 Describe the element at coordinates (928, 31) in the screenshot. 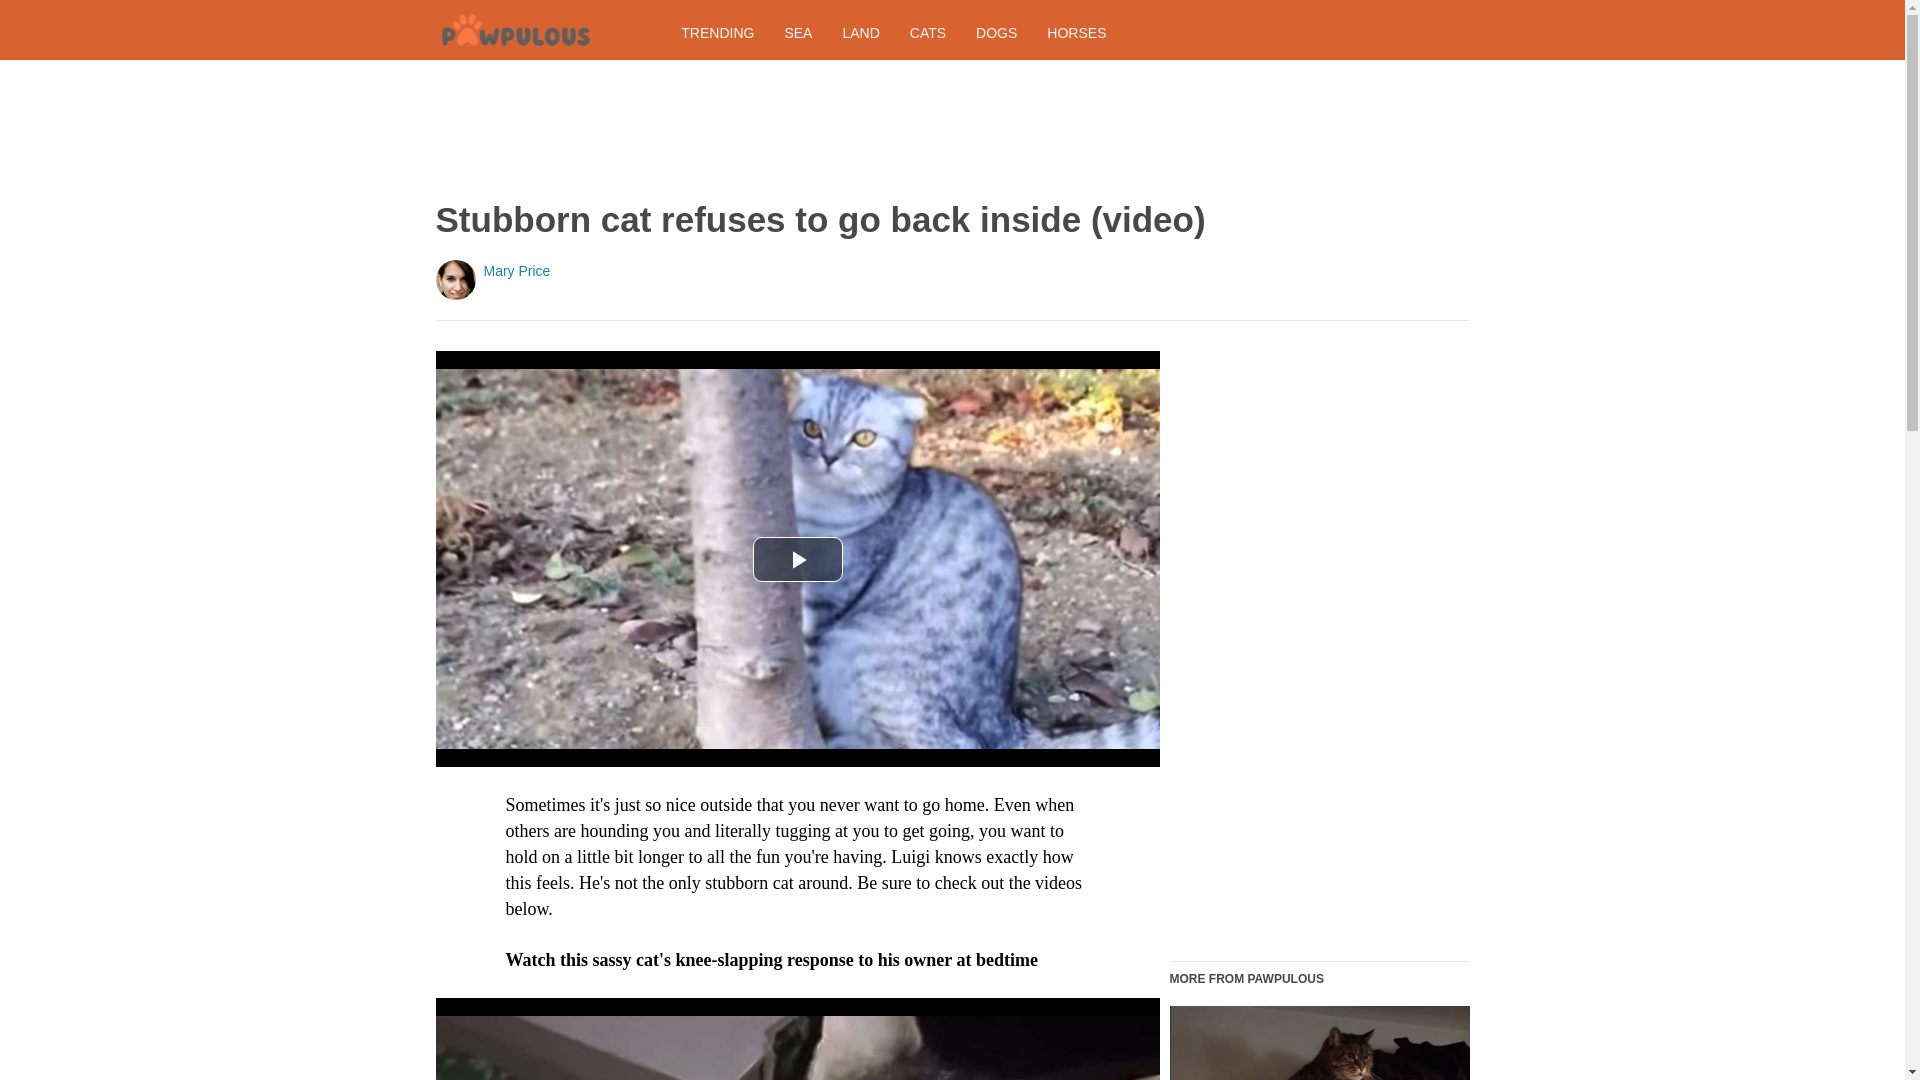

I see `CATS` at that location.